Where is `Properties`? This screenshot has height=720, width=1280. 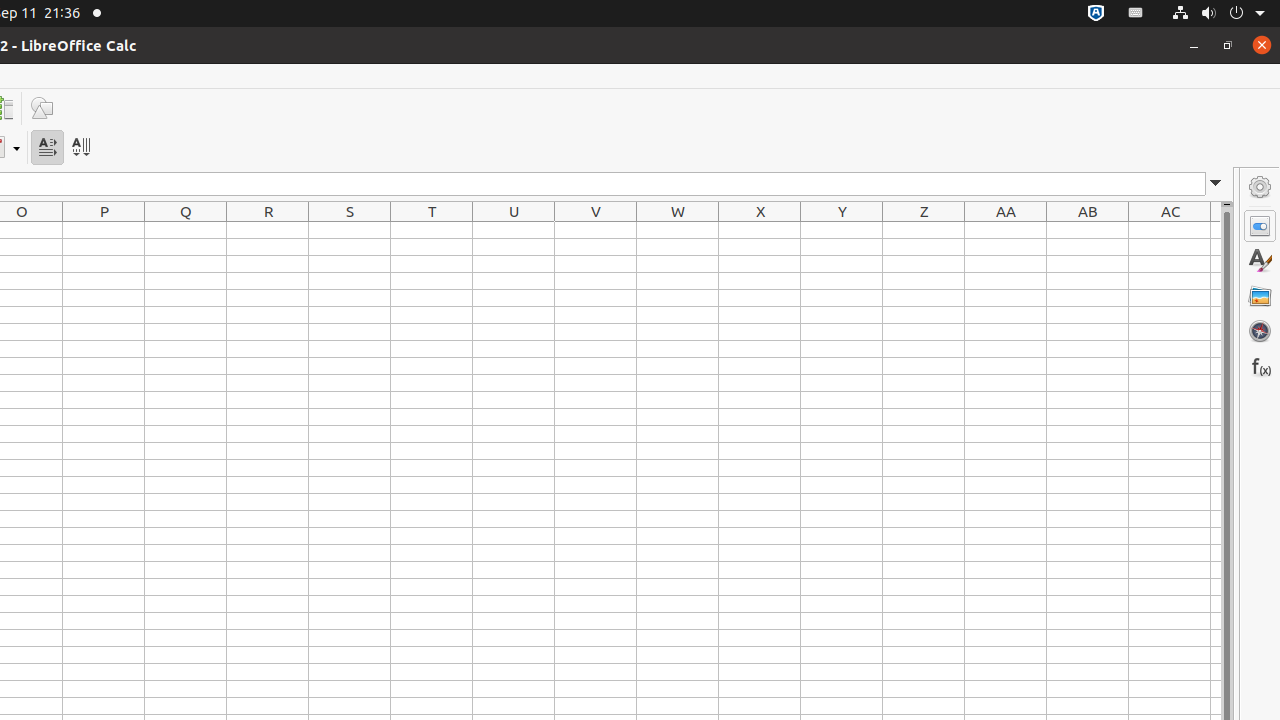 Properties is located at coordinates (1260, 226).